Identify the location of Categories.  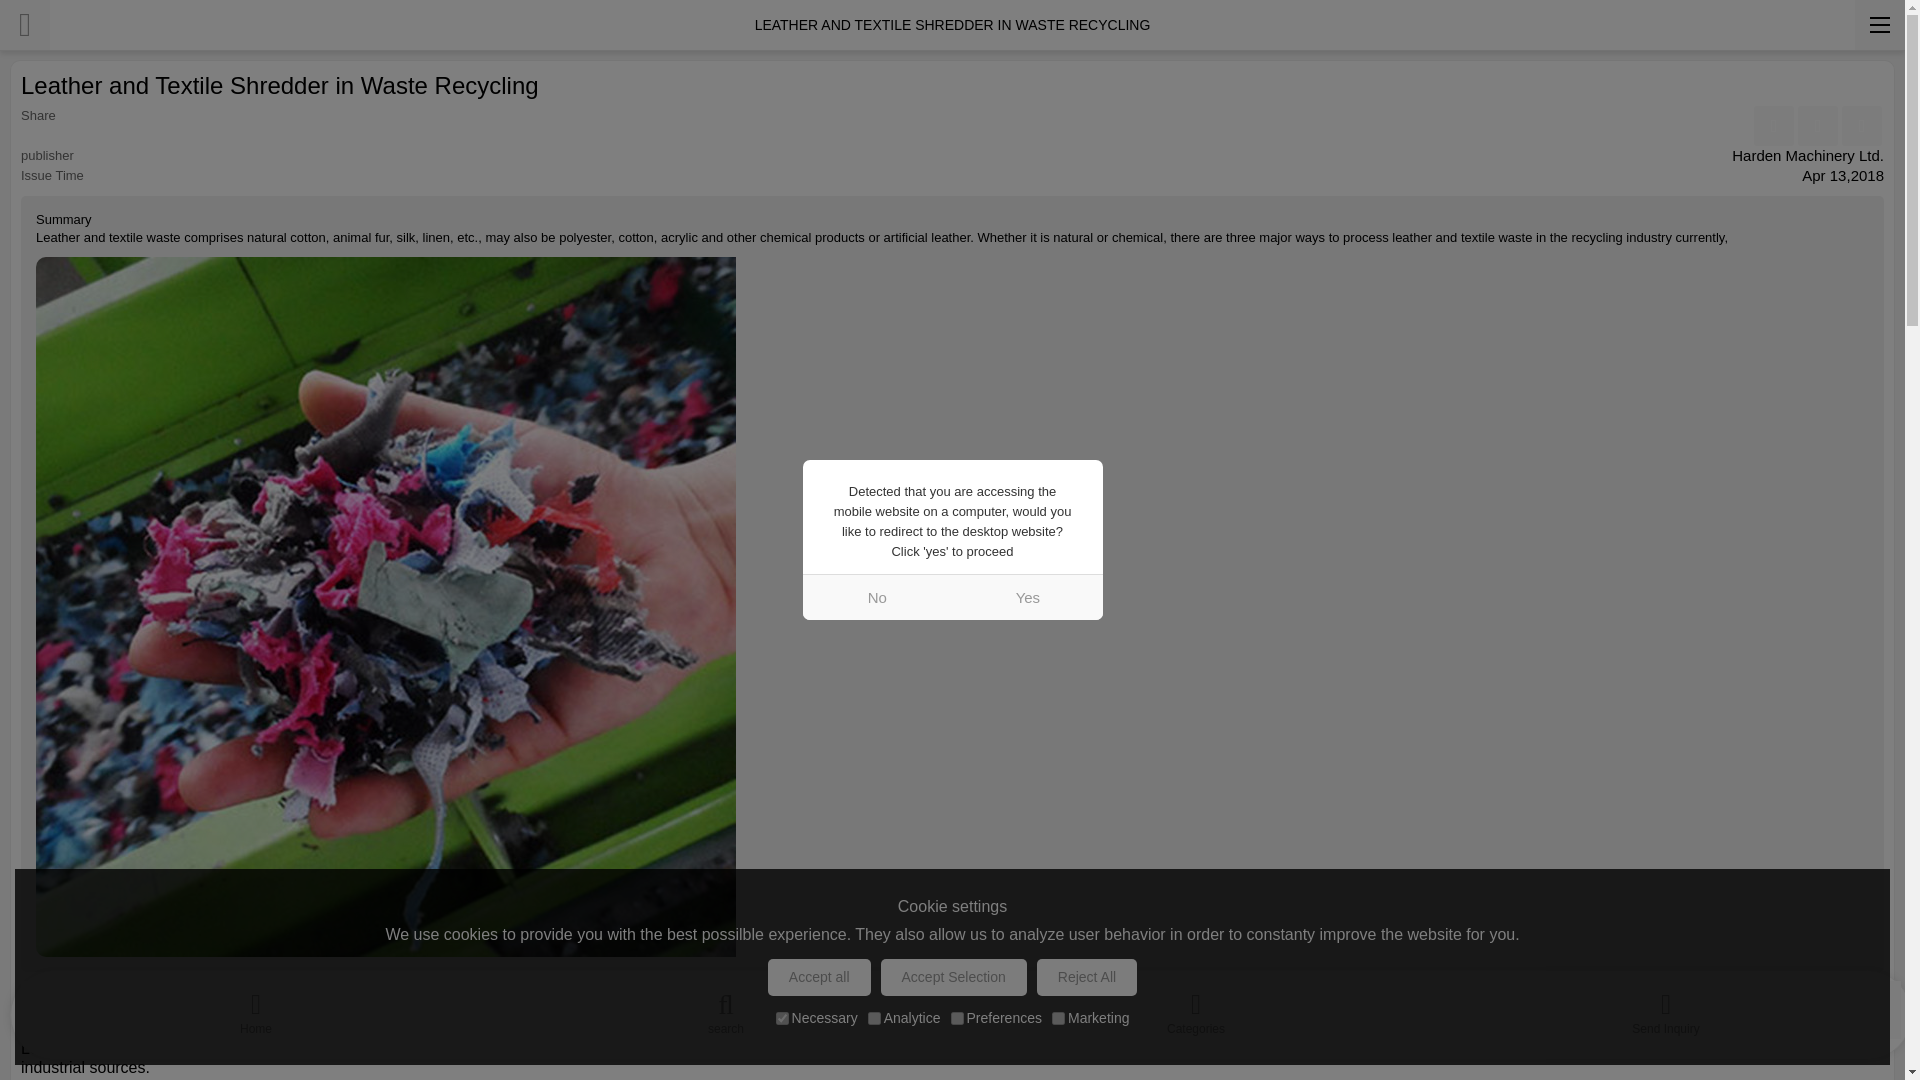
(1196, 1009).